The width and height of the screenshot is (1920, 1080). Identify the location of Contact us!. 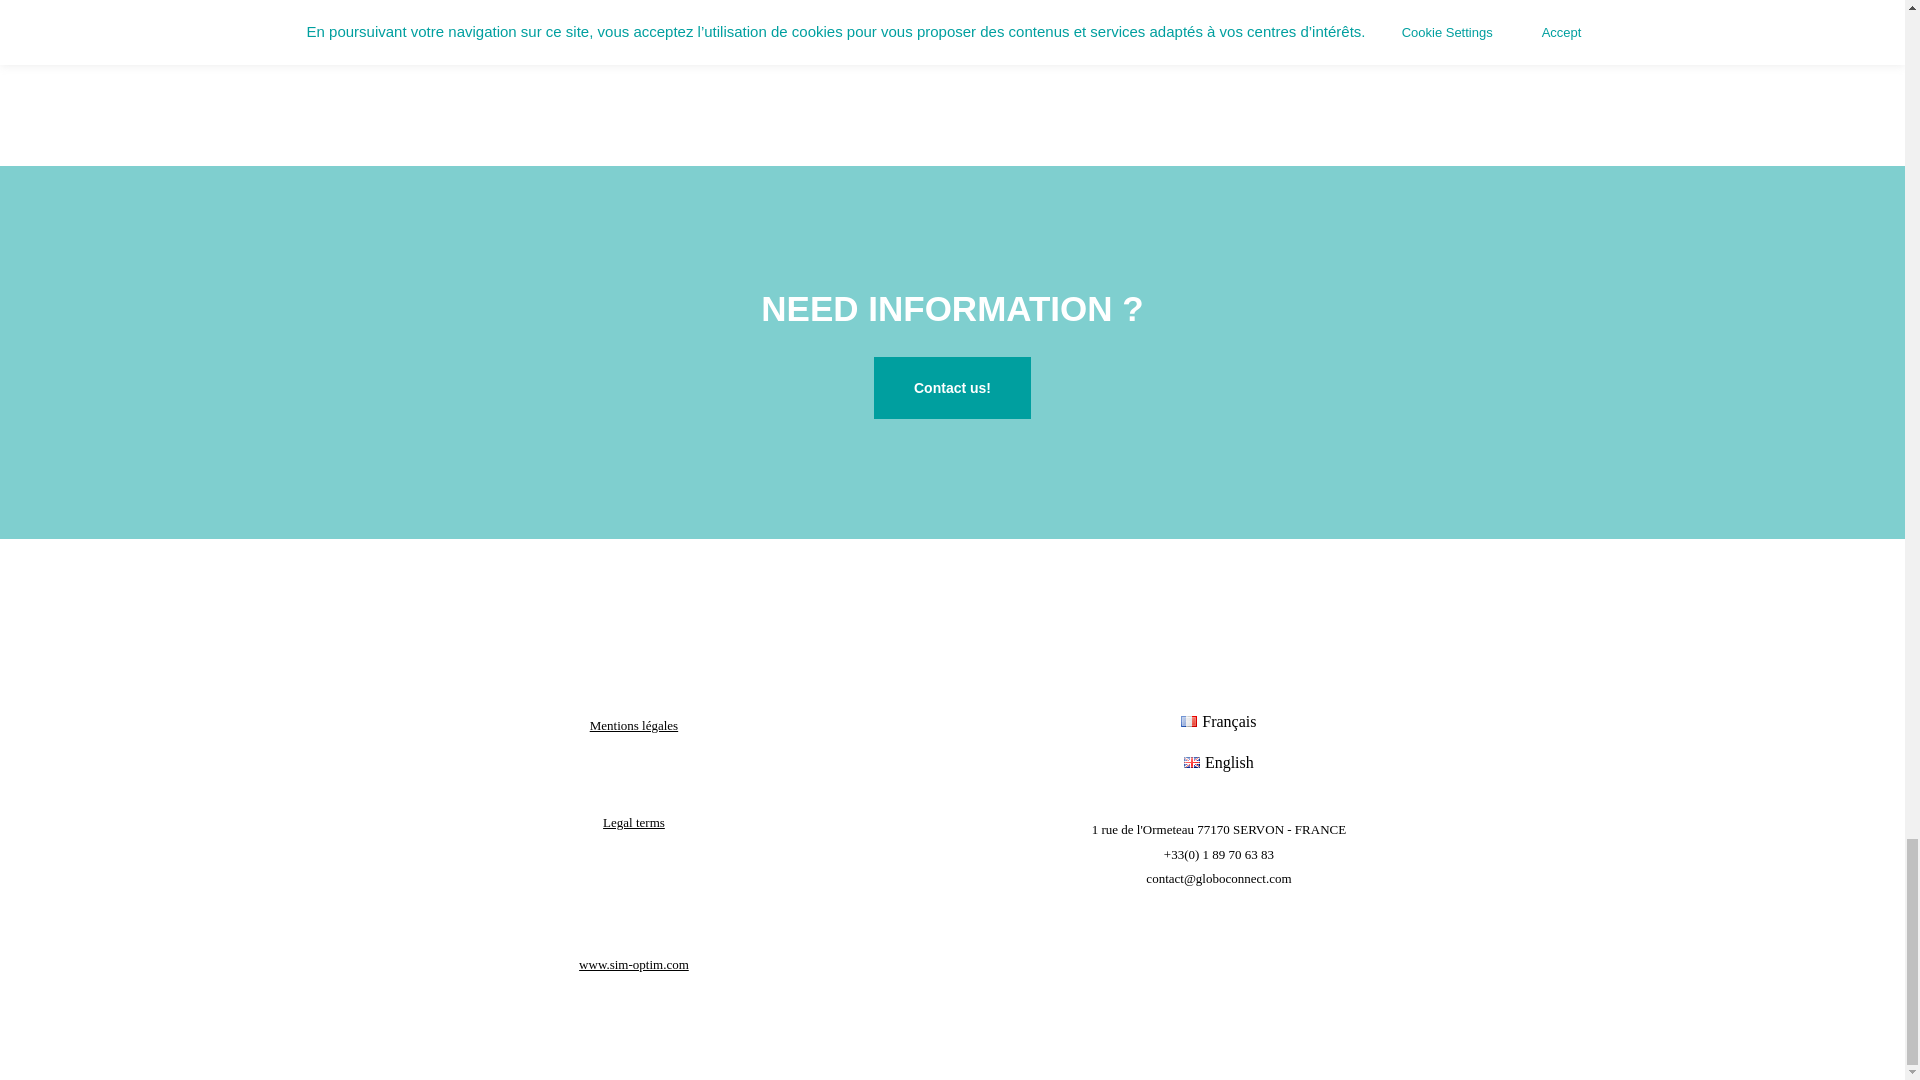
(952, 388).